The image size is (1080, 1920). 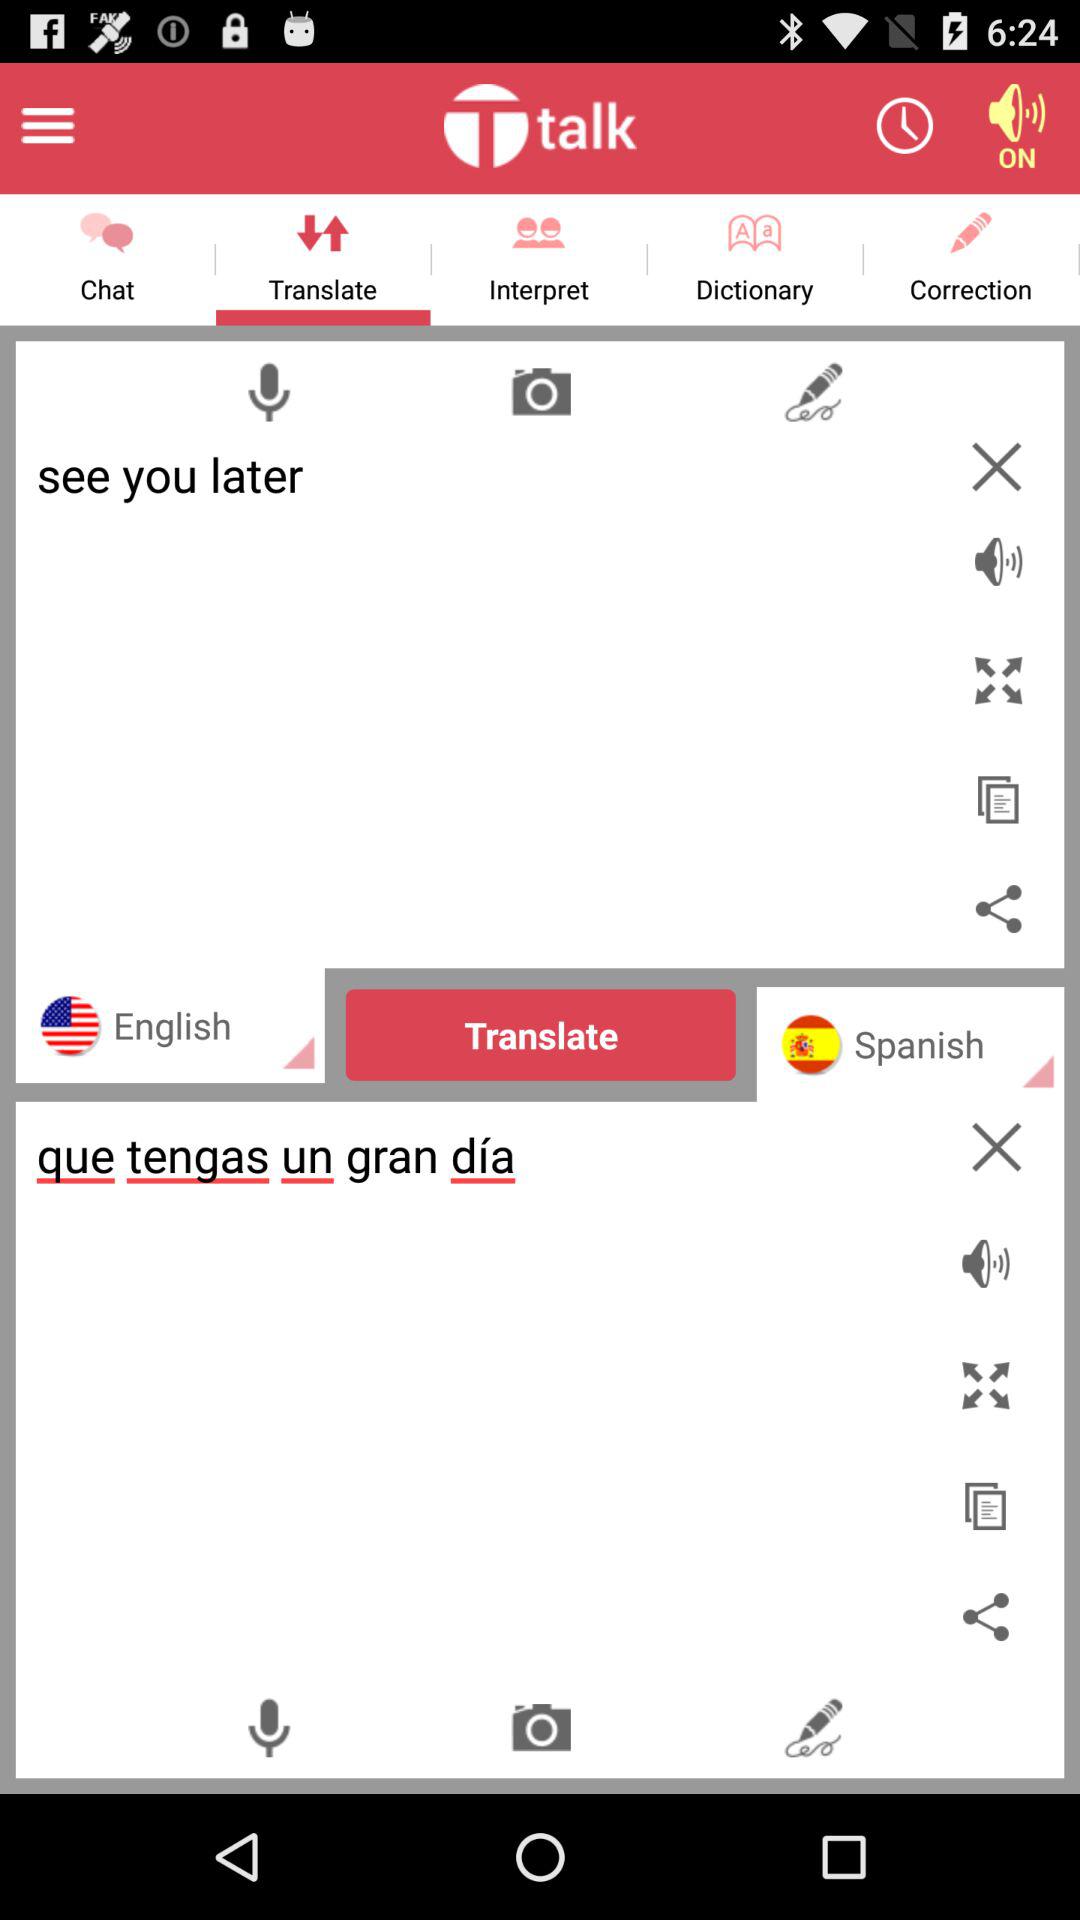 I want to click on share translation, so click(x=998, y=908).